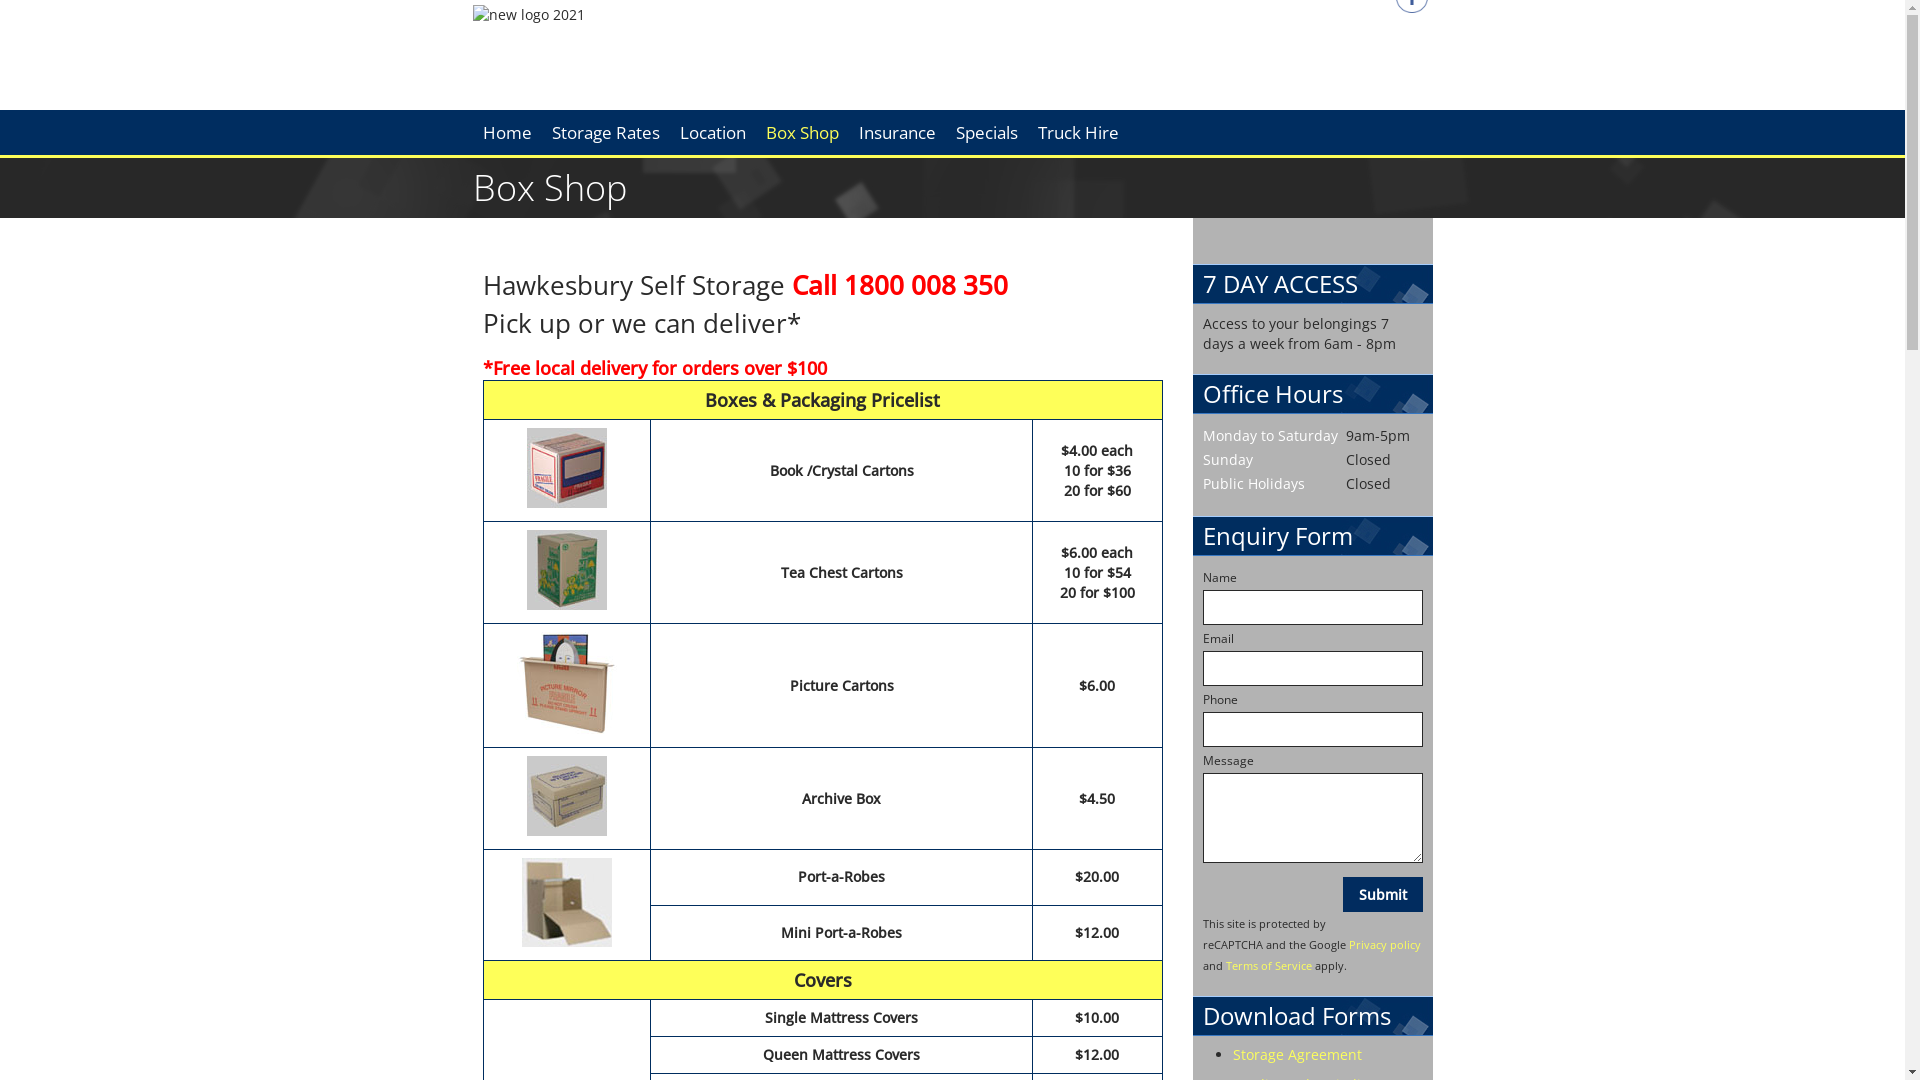 The image size is (1920, 1080). What do you see at coordinates (506, 132) in the screenshot?
I see `Home` at bounding box center [506, 132].